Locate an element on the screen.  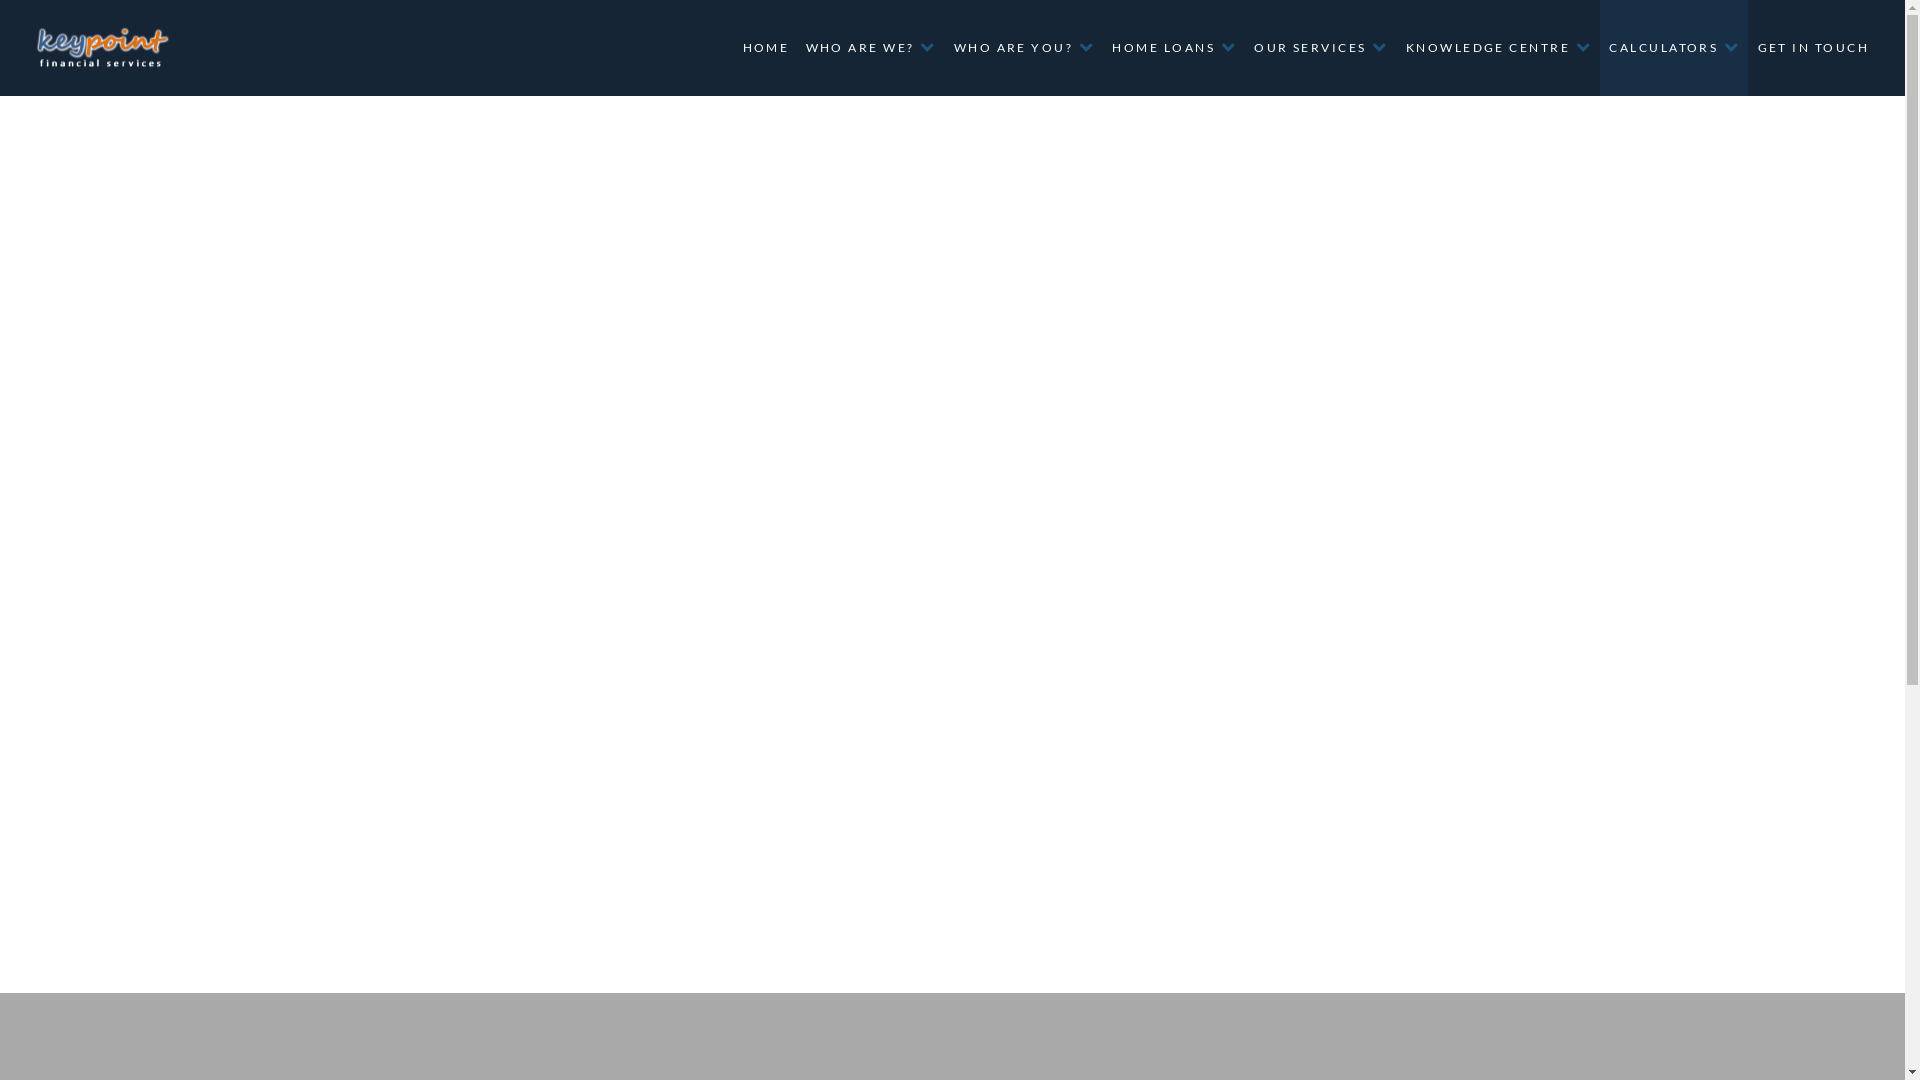
CALCULATORS is located at coordinates (1674, 48).